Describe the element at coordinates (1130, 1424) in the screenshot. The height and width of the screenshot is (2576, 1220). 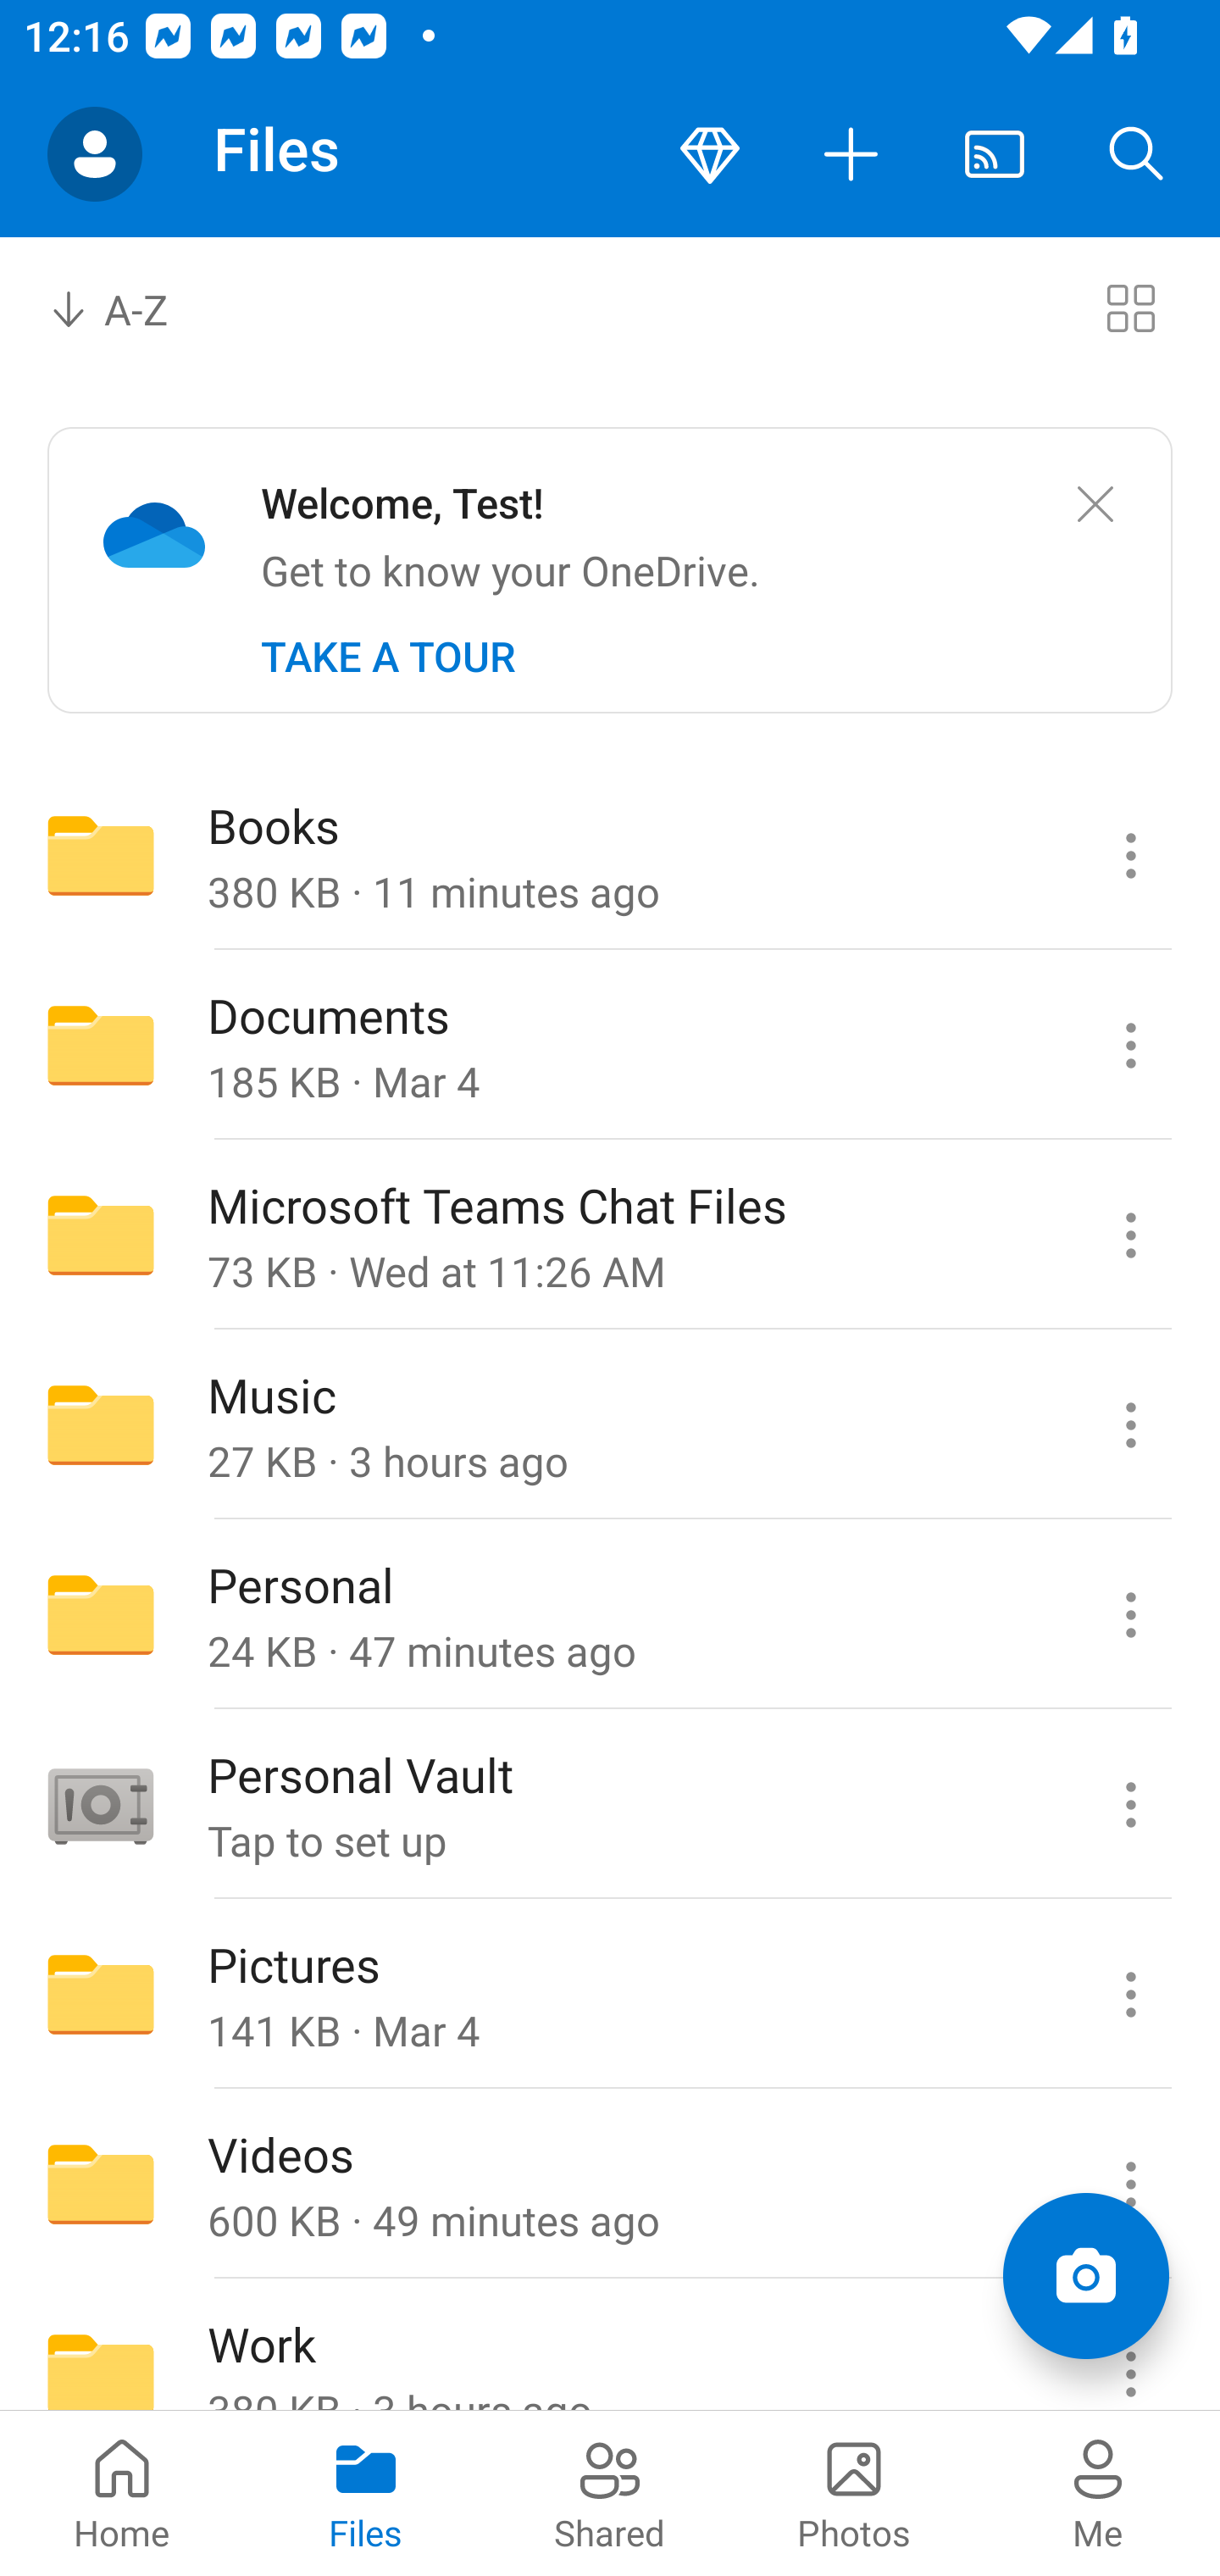
I see `Music commands` at that location.